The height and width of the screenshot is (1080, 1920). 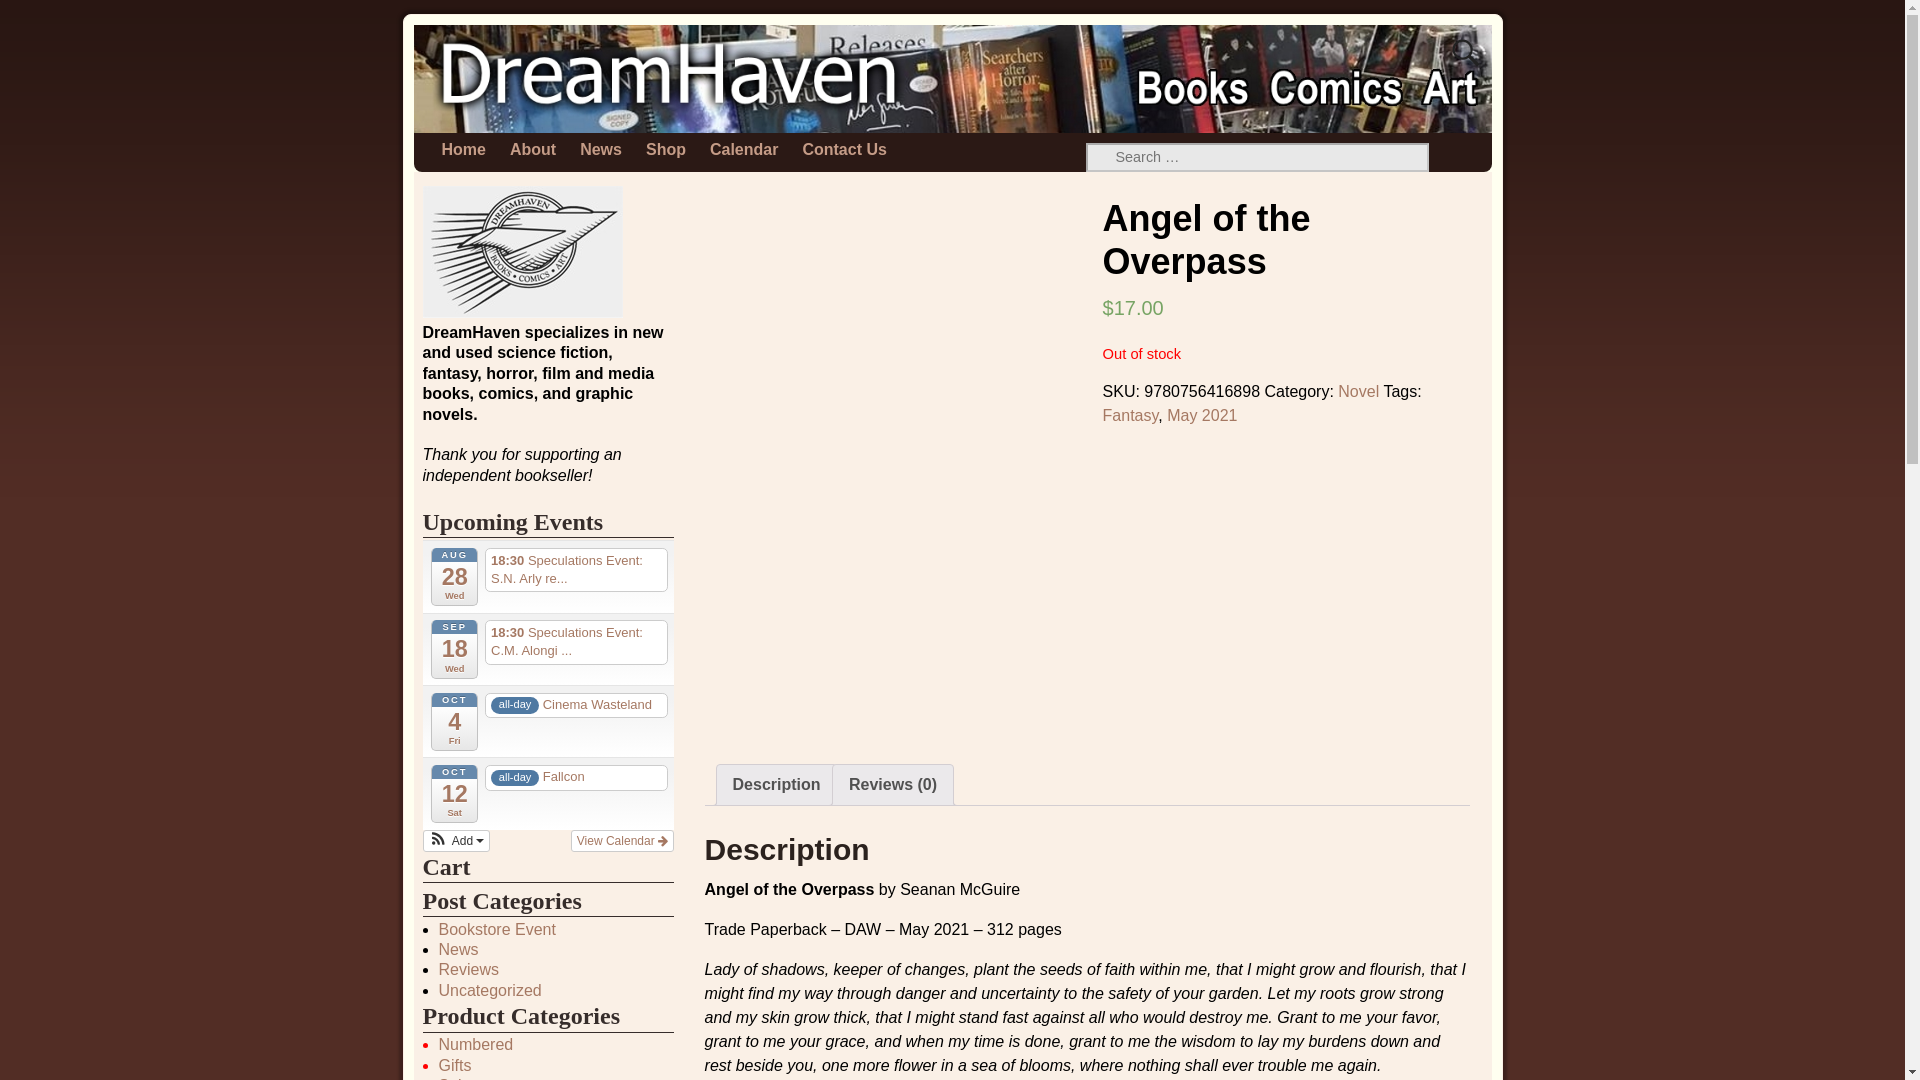 I want to click on Shop, so click(x=666, y=150).